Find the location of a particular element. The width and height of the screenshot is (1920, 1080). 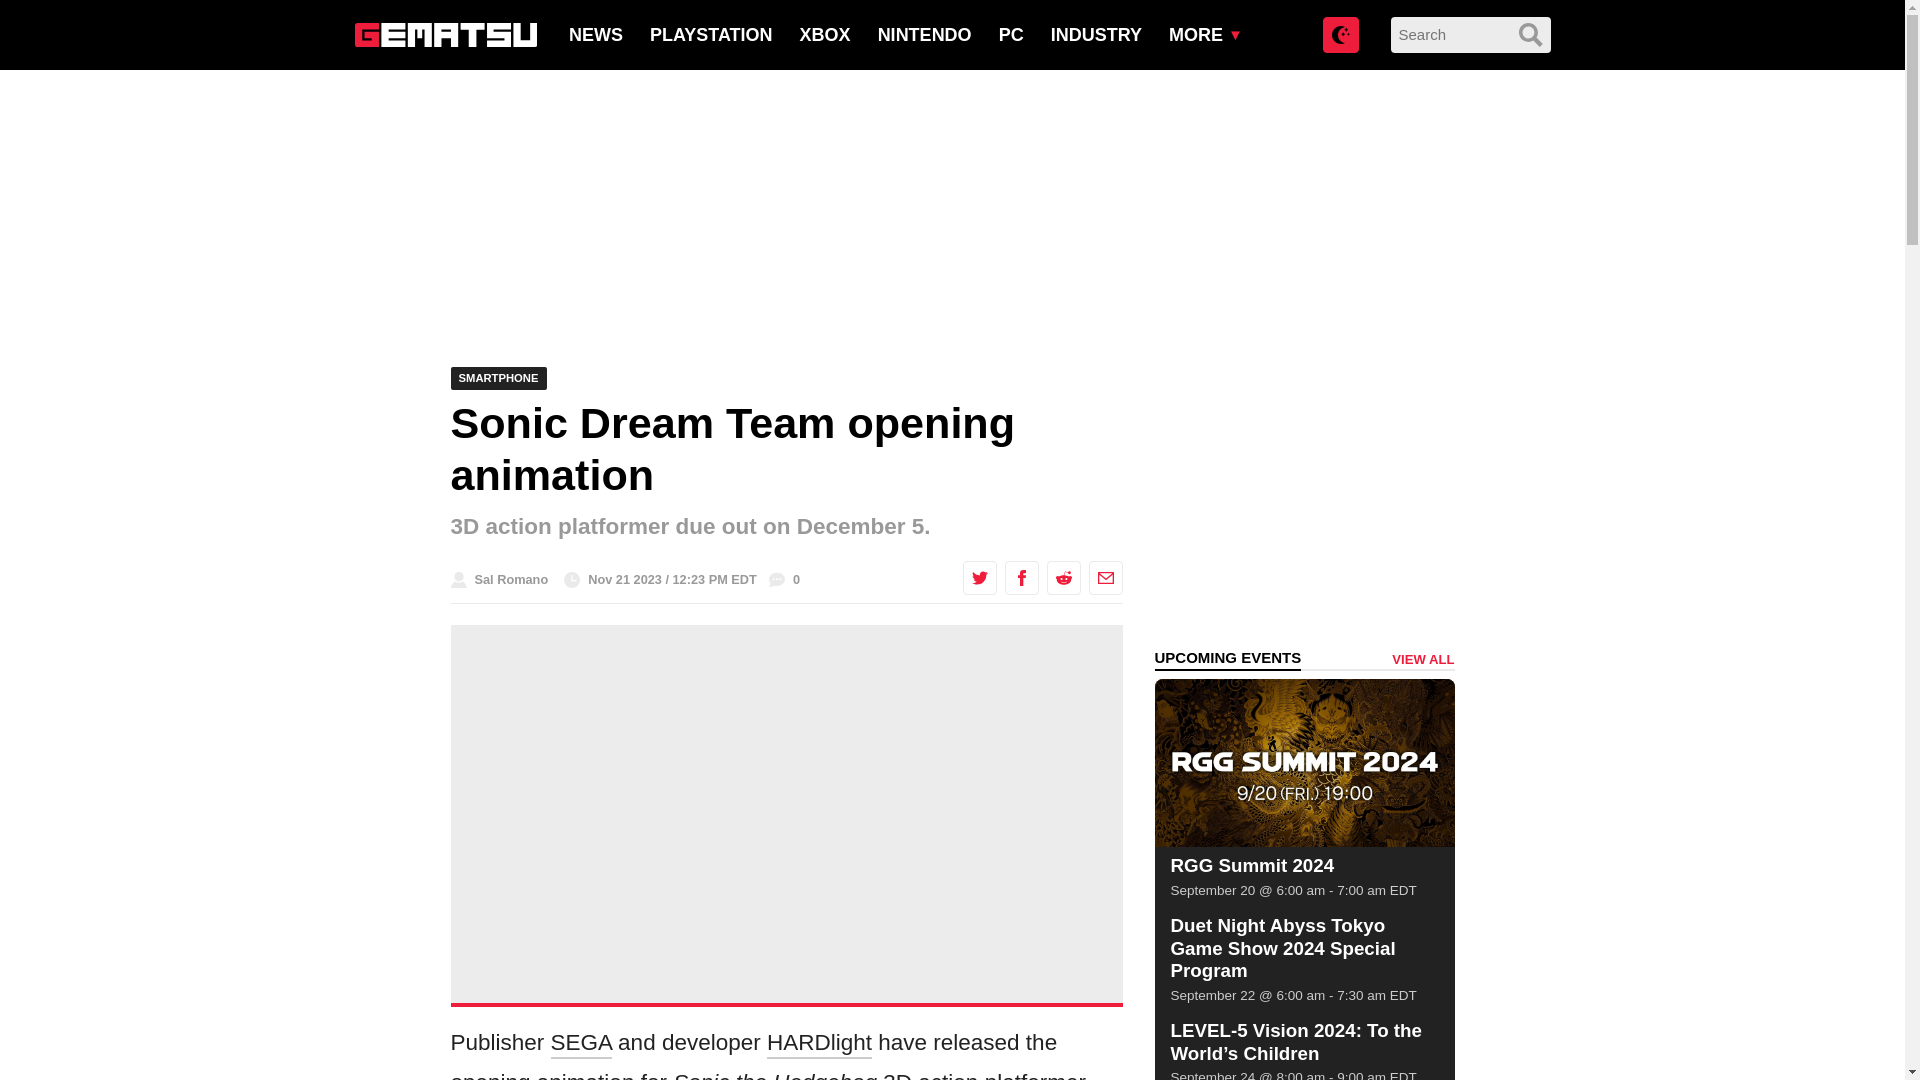

Share this on Twitter is located at coordinates (978, 578).